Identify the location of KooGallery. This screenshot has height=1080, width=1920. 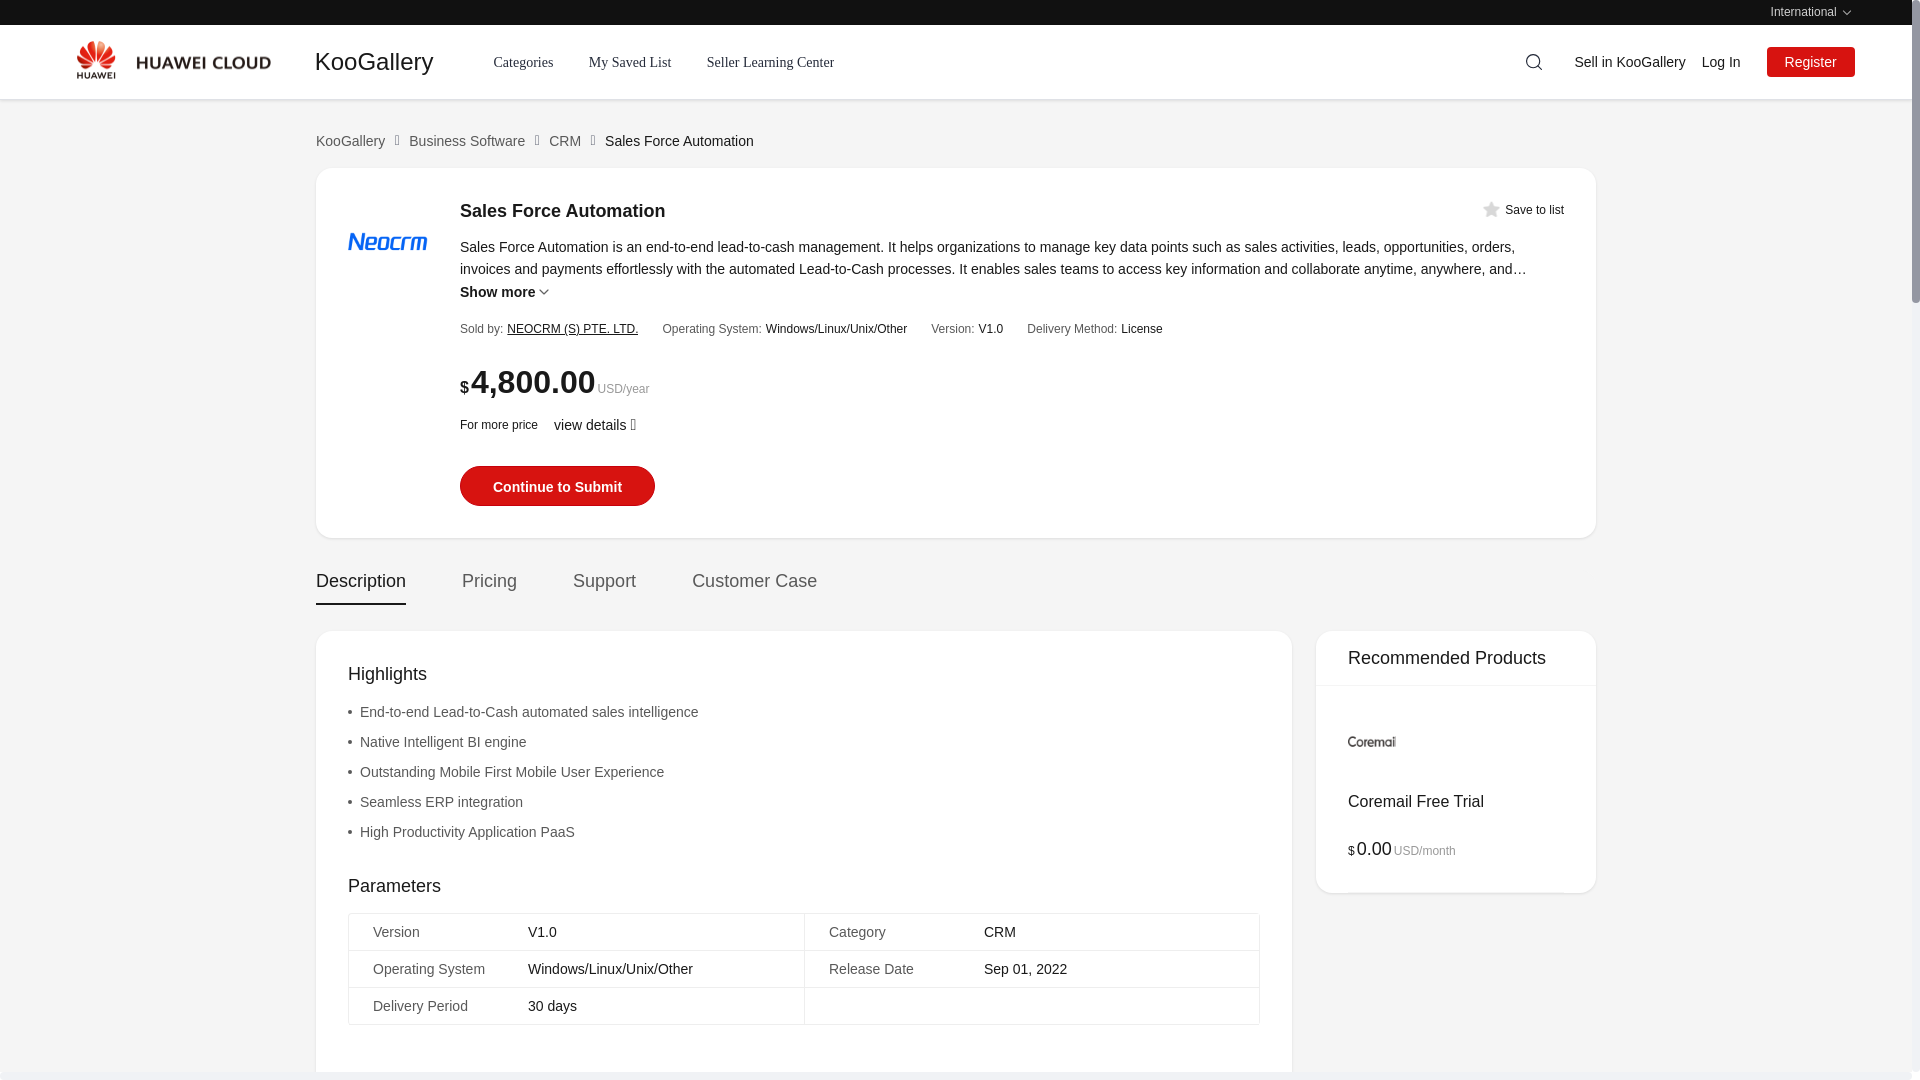
(404, 62).